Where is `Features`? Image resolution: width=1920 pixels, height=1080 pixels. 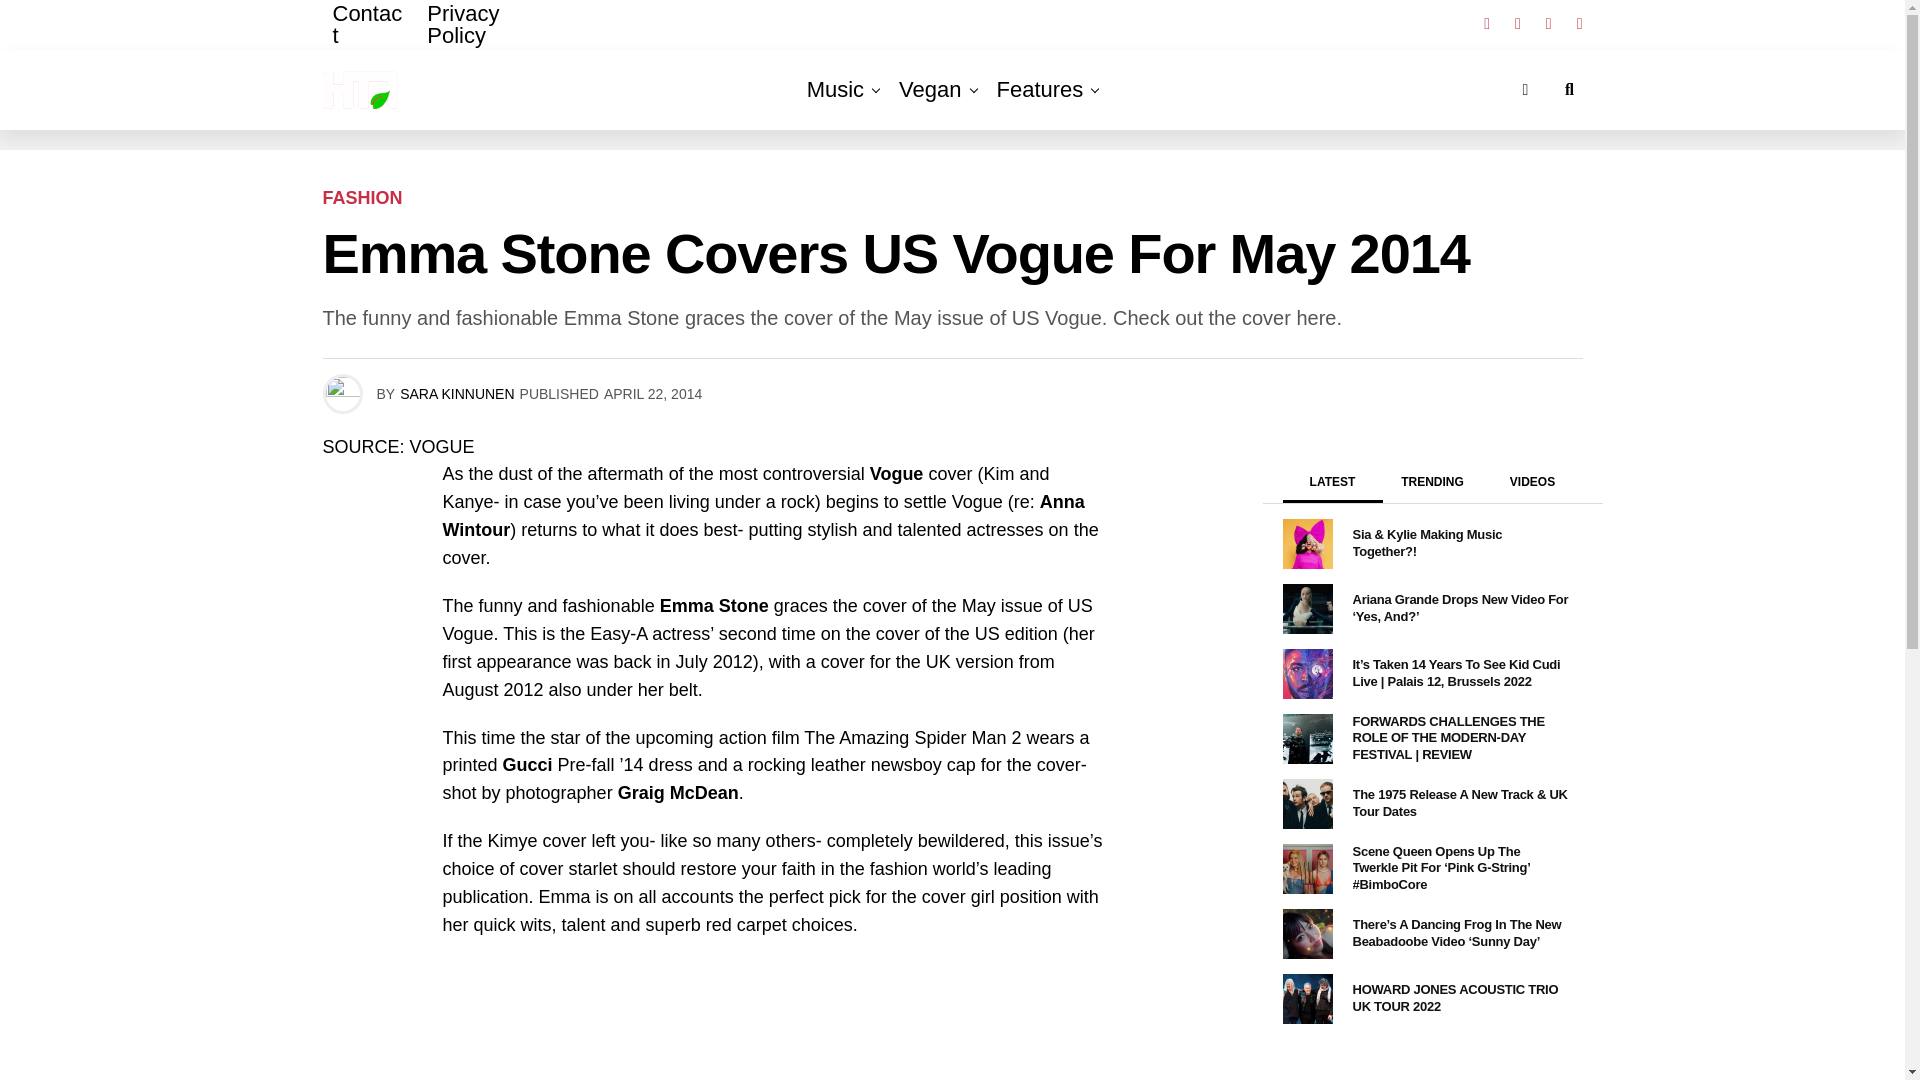 Features is located at coordinates (1040, 89).